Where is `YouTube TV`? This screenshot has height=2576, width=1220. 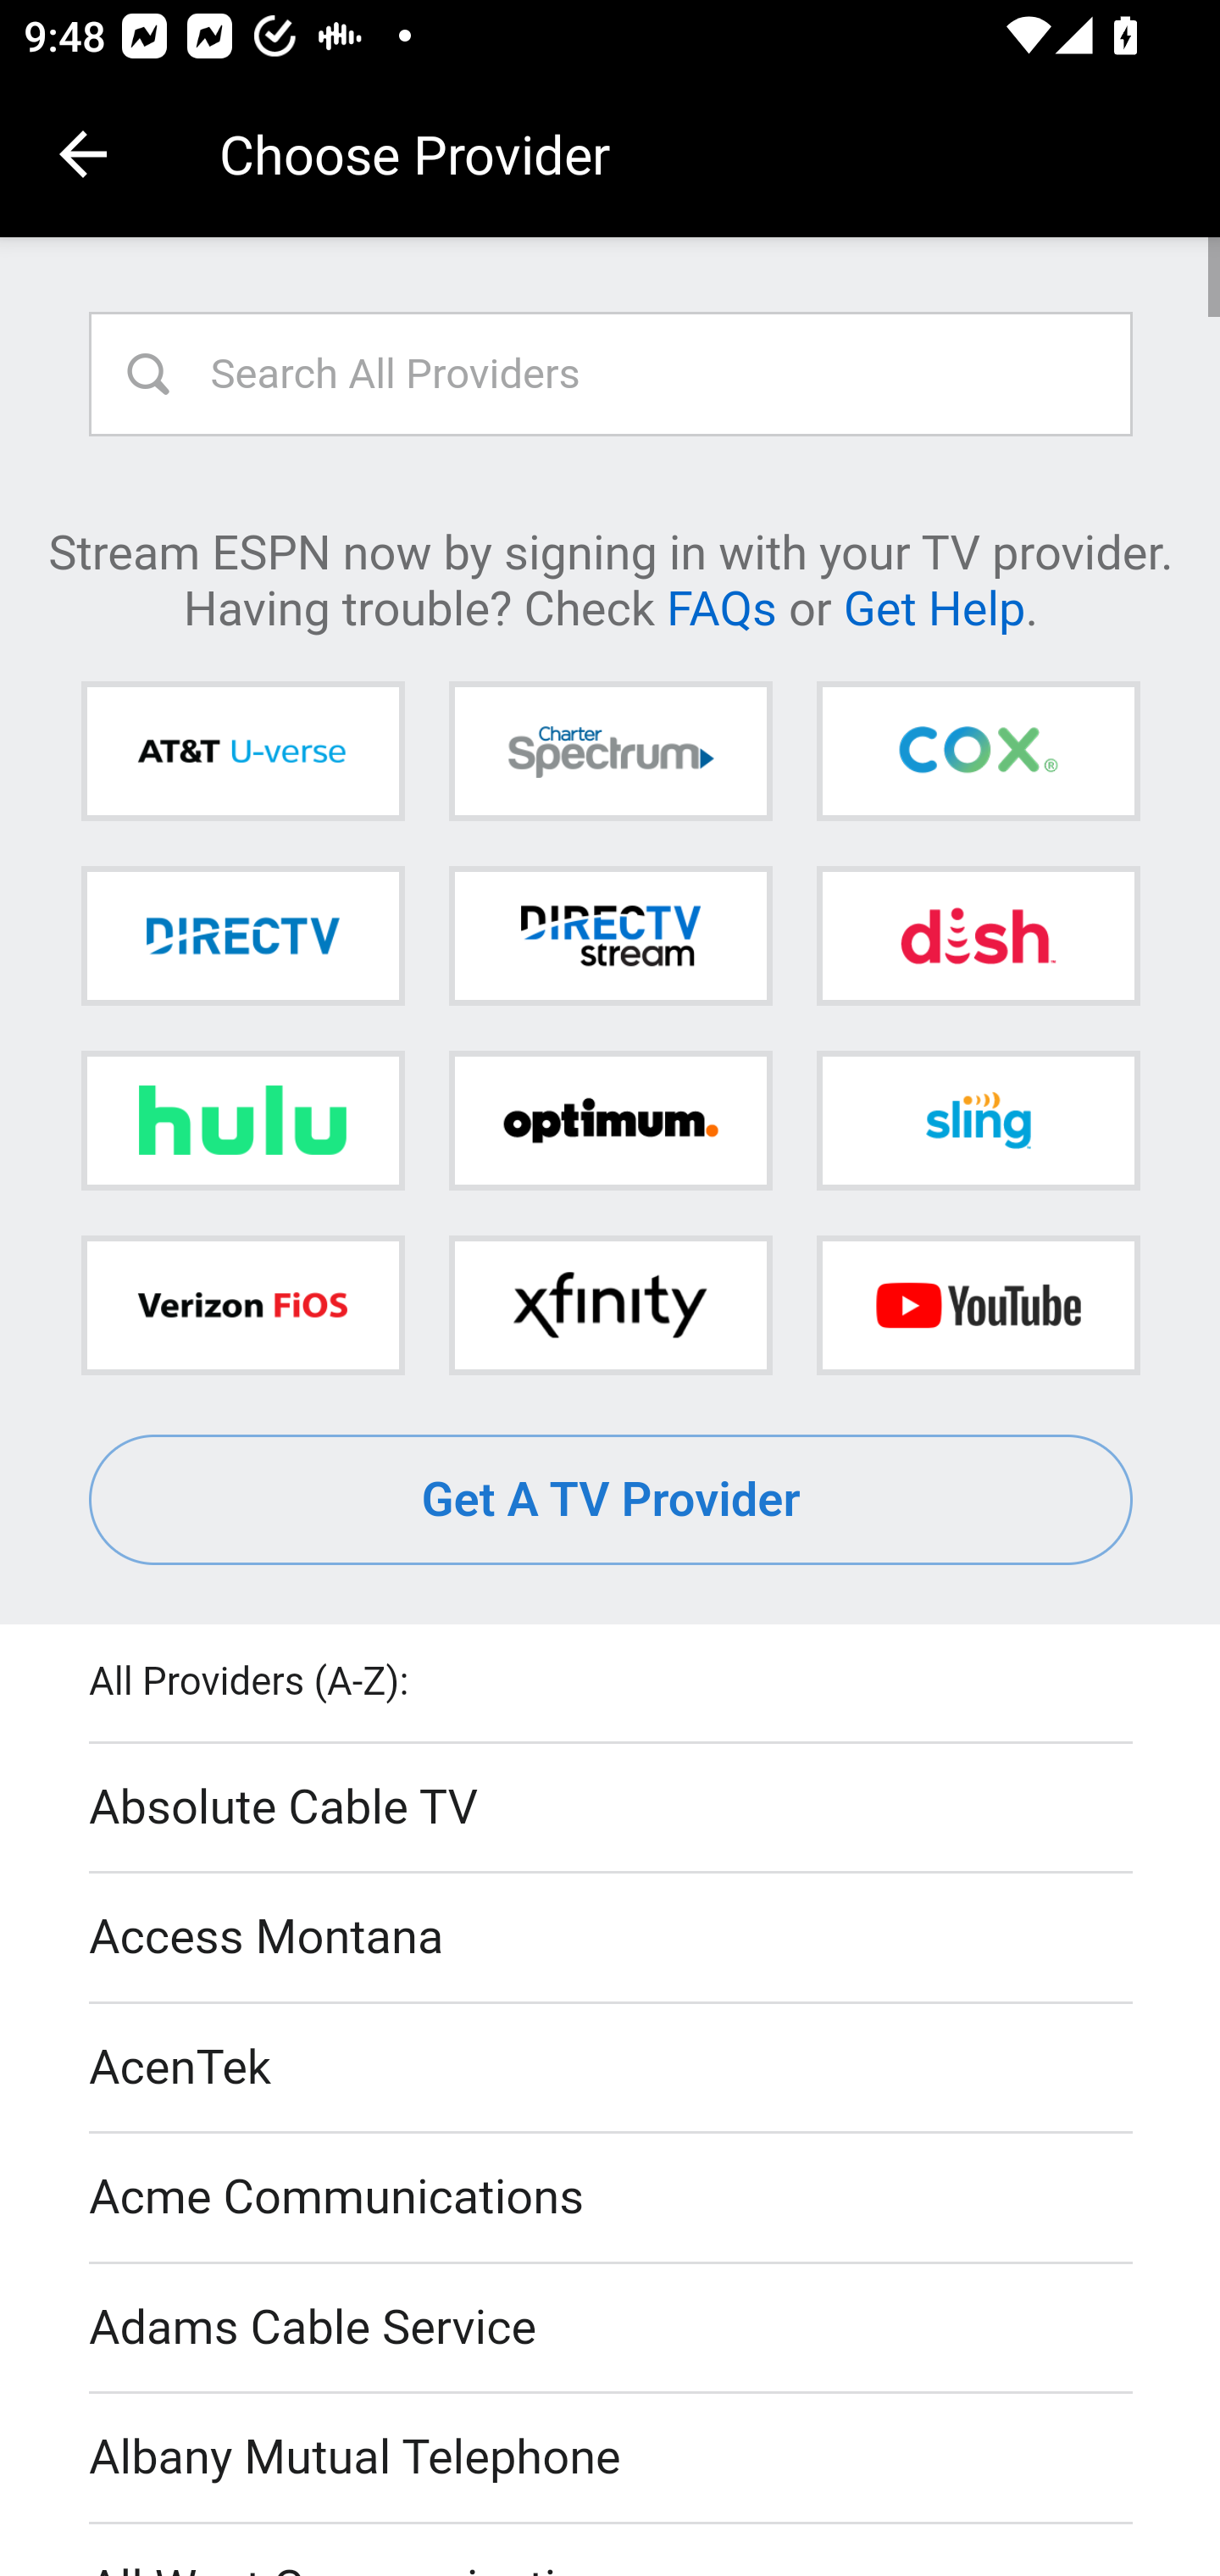
YouTube TV is located at coordinates (978, 1305).